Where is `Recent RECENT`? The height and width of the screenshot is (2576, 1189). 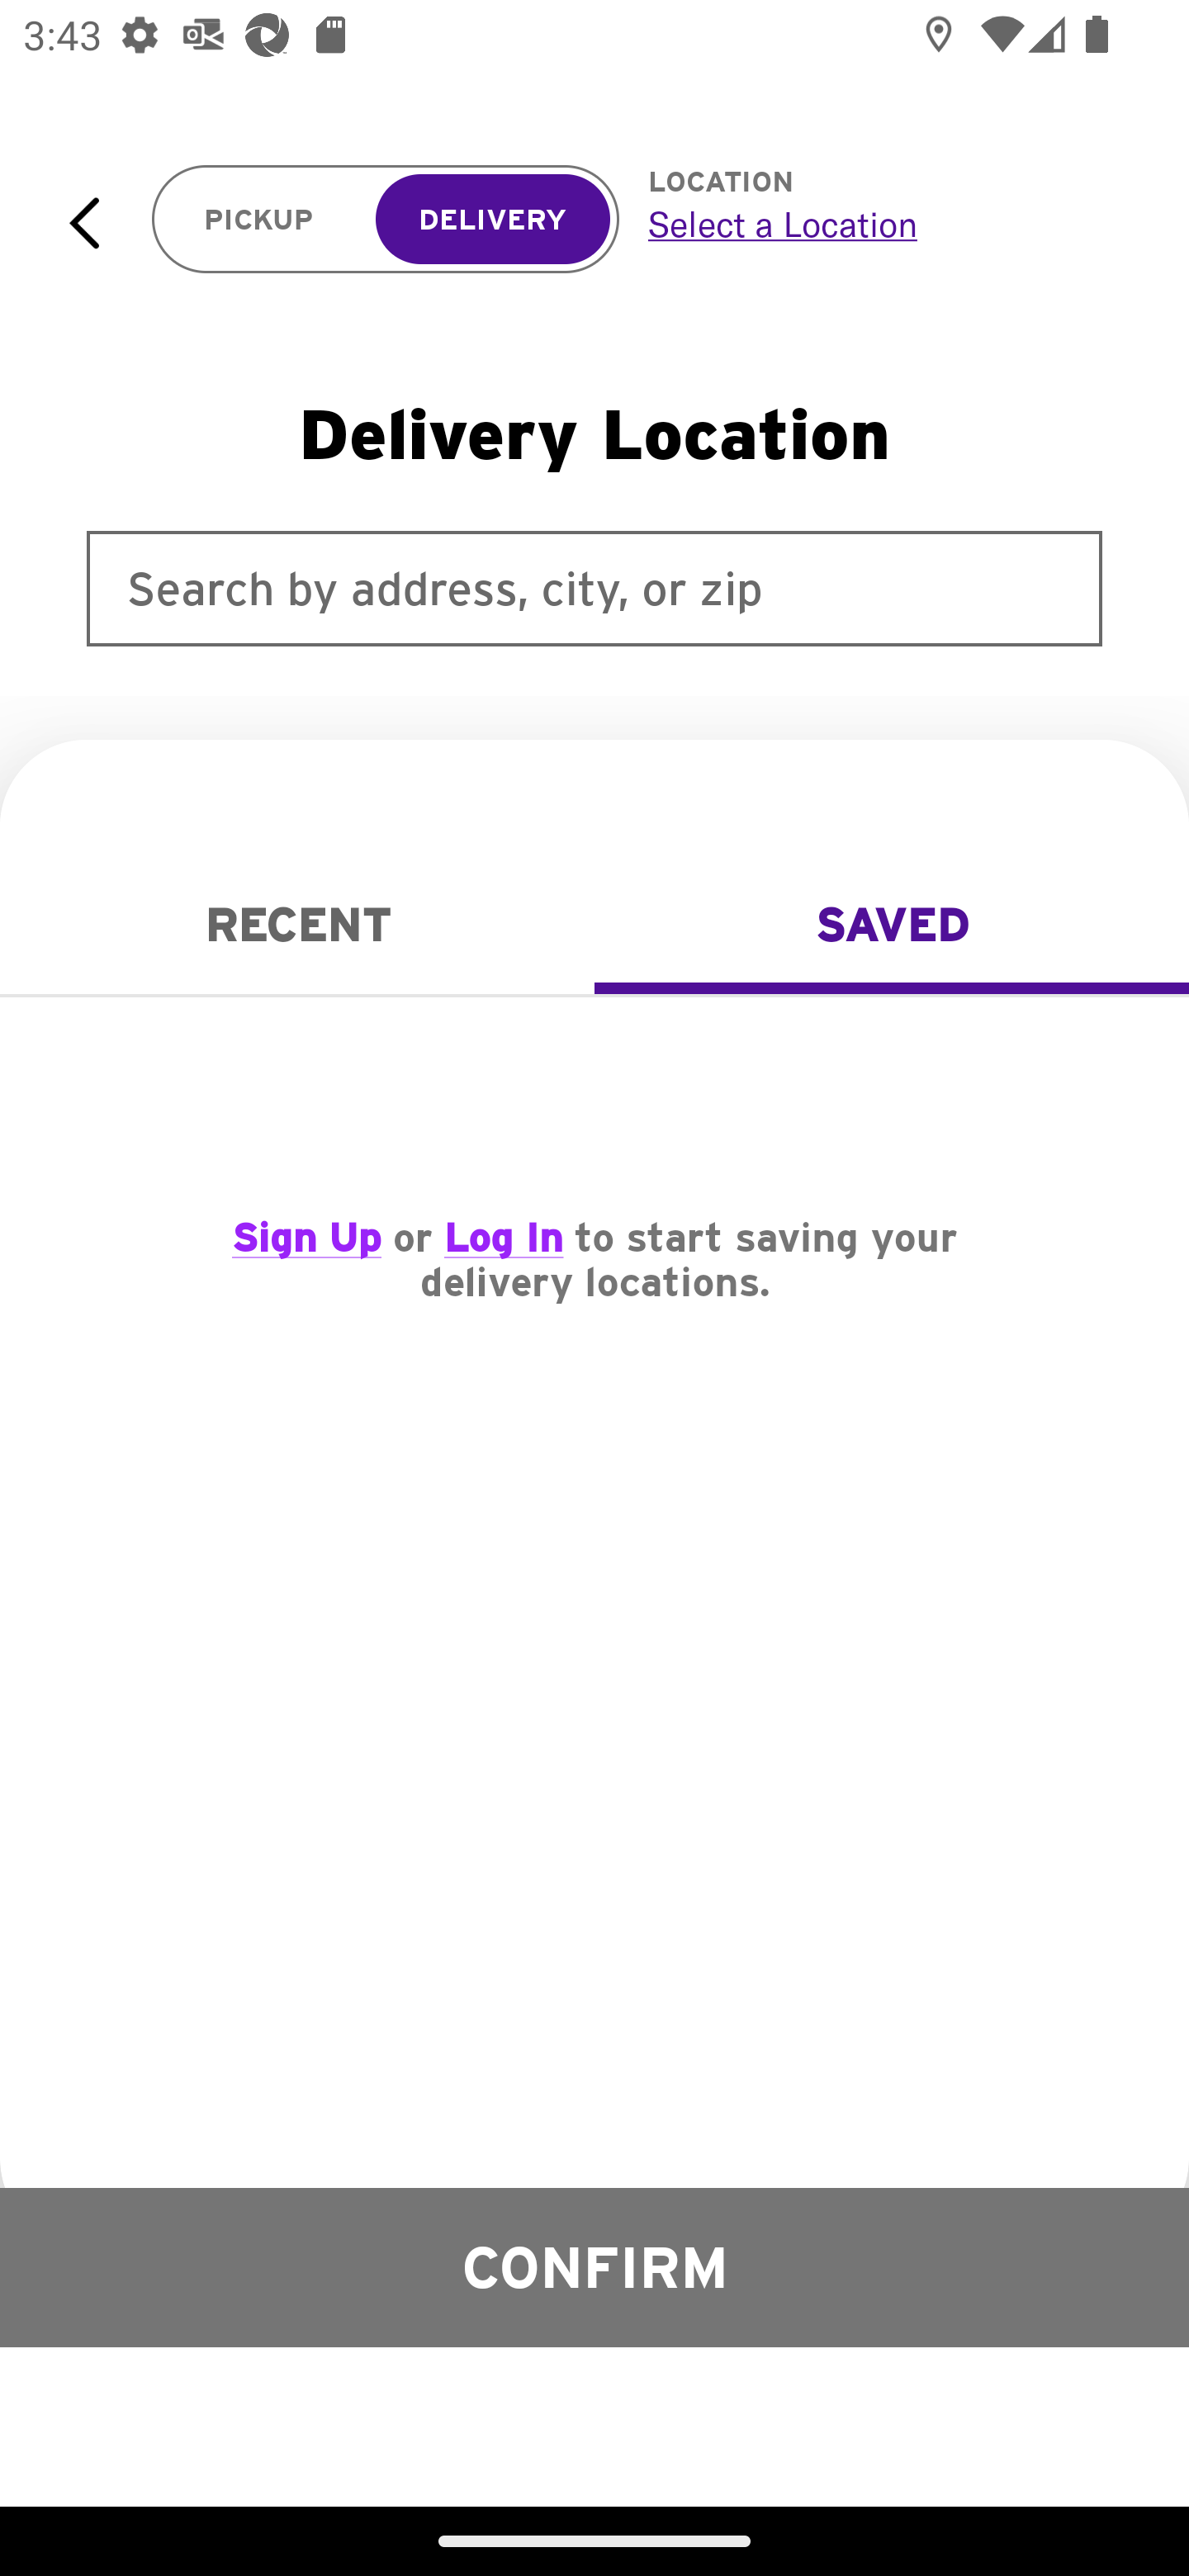 Recent RECENT is located at coordinates (297, 925).